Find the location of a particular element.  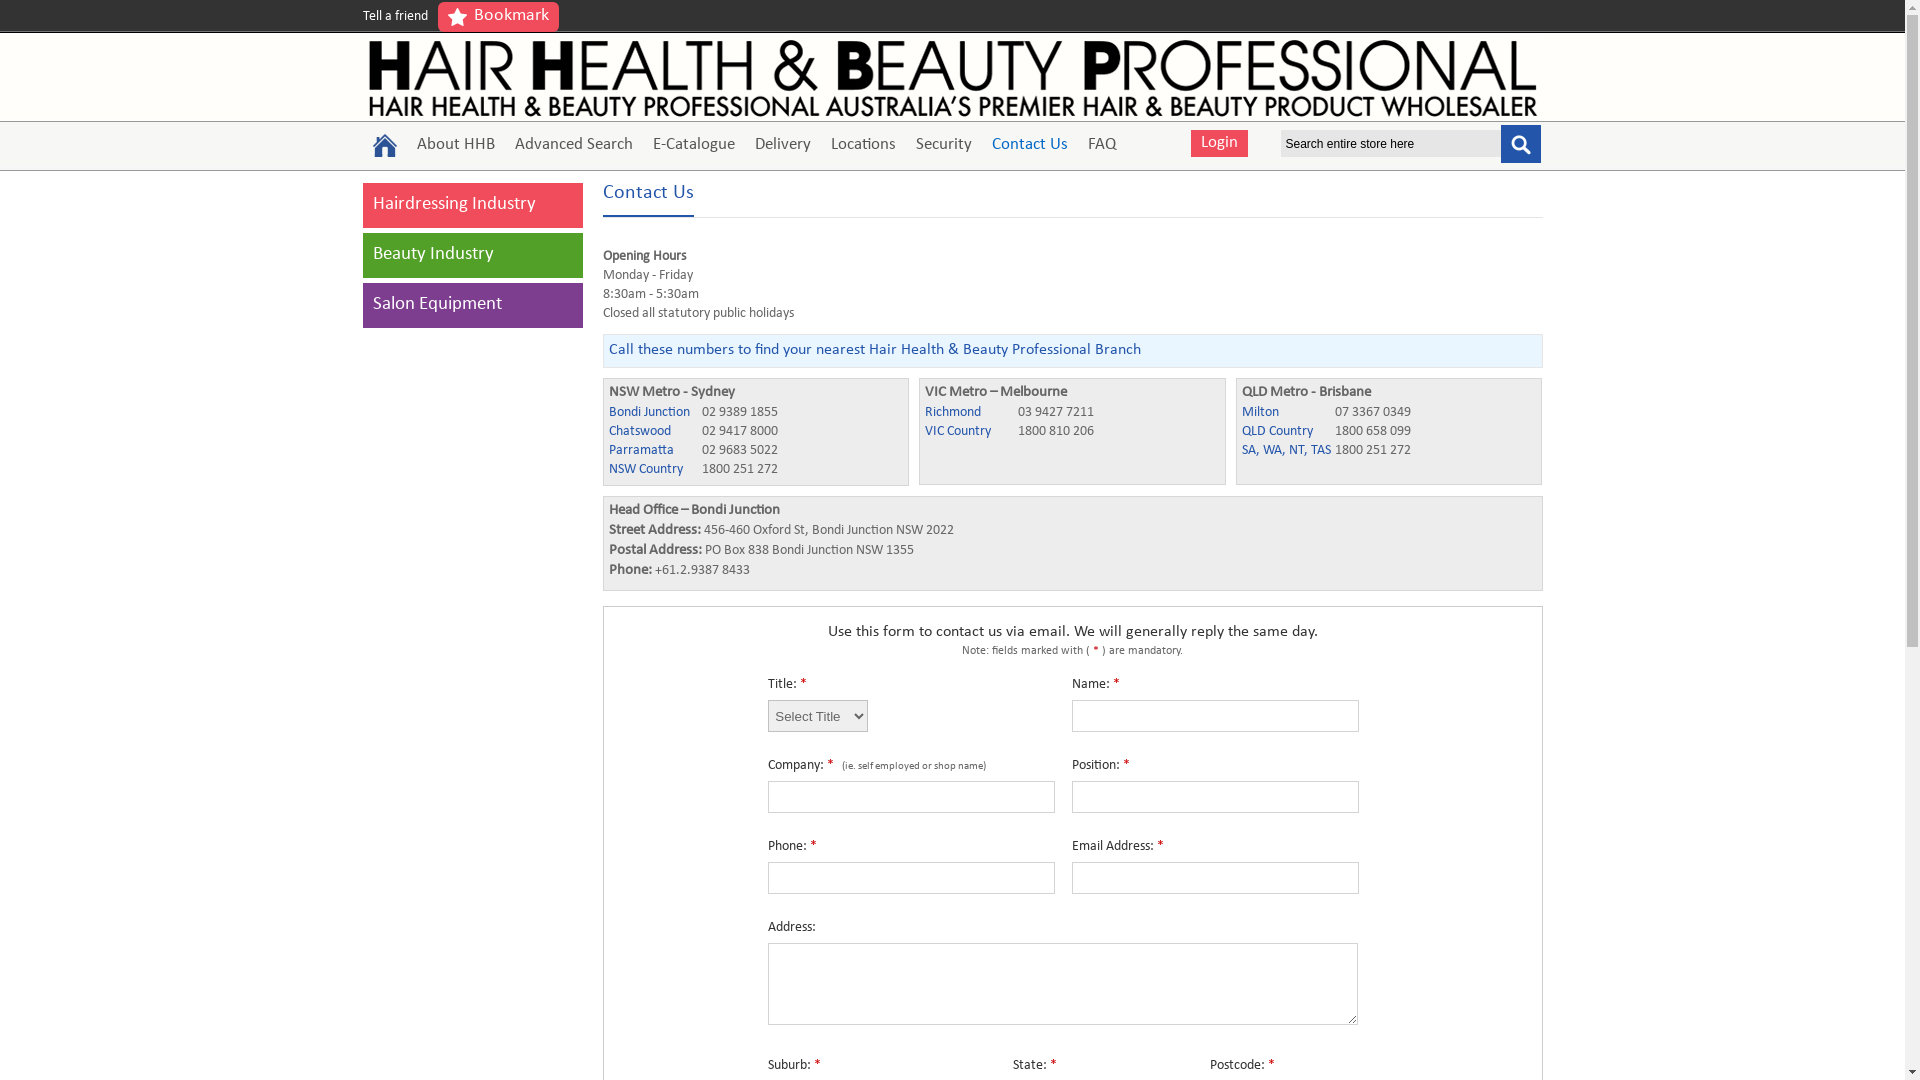

Richmond is located at coordinates (970, 414).